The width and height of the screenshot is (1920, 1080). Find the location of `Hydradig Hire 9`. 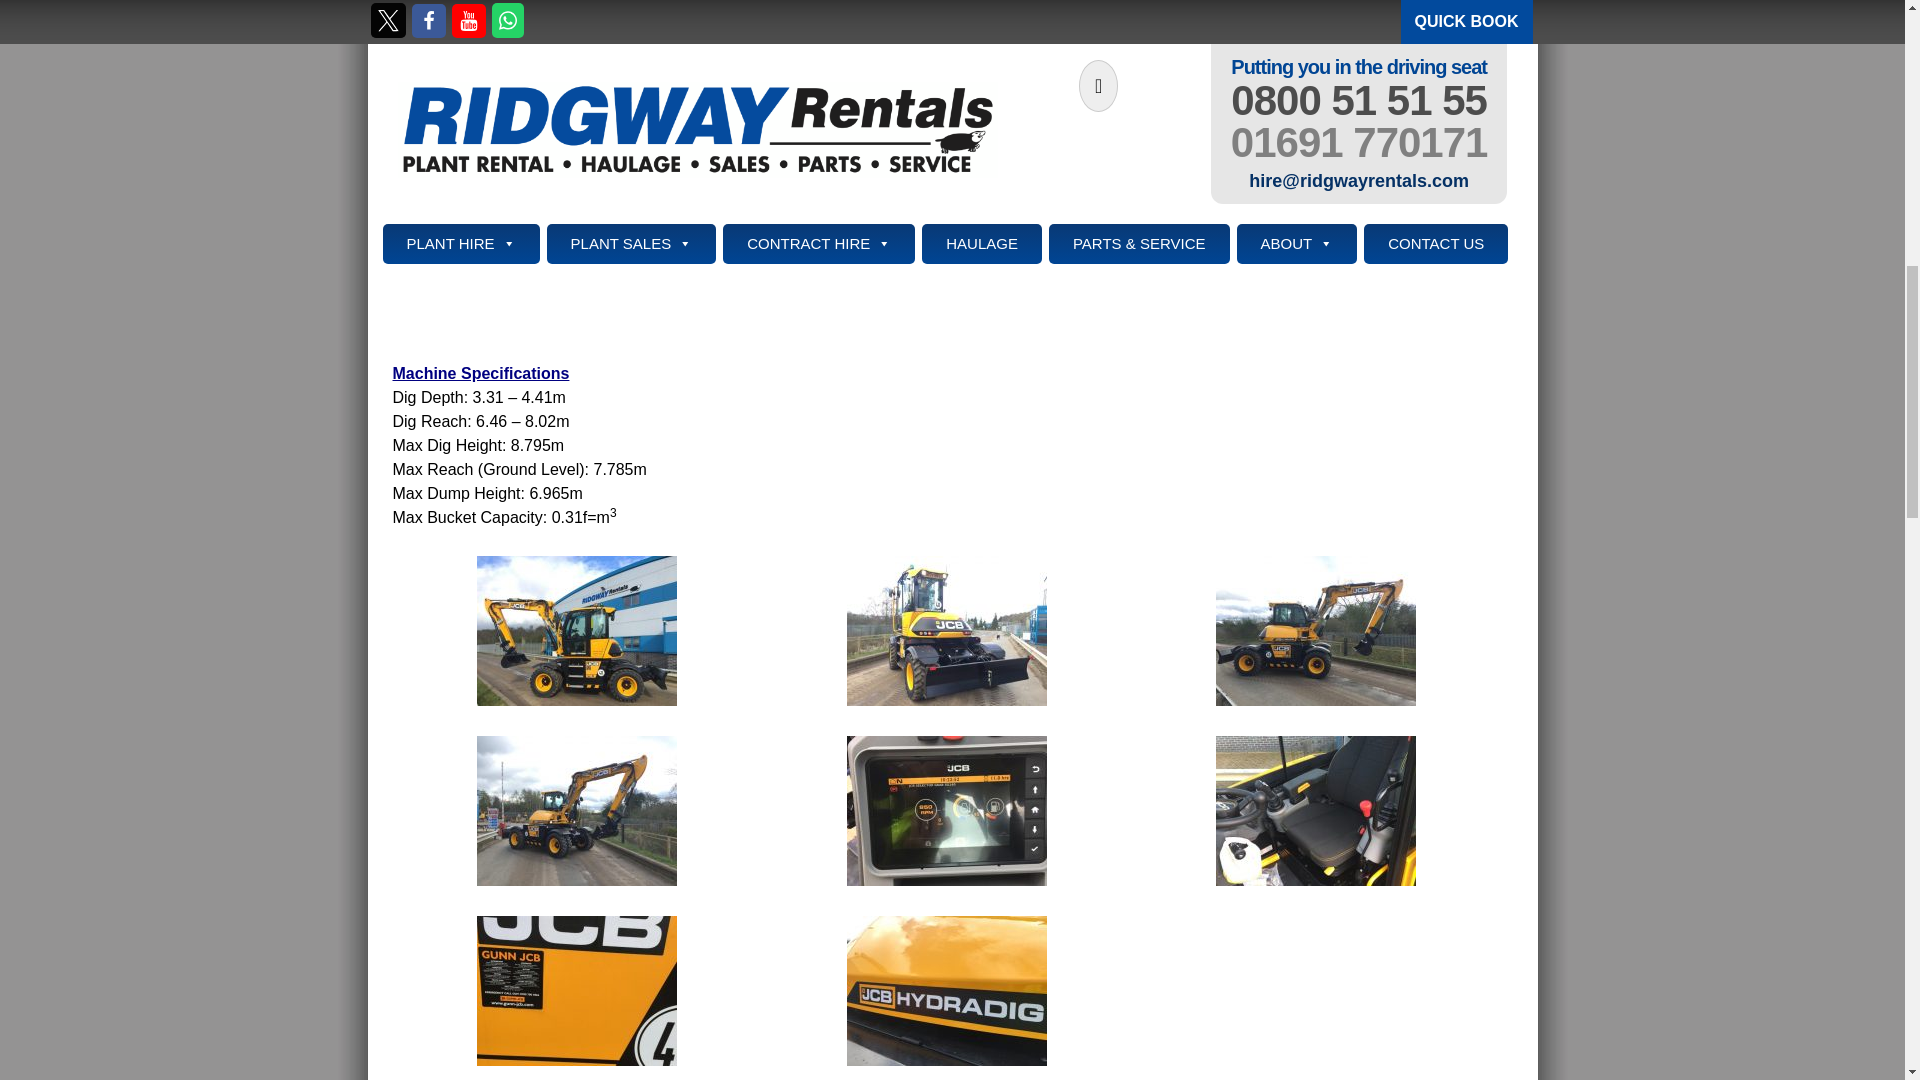

Hydradig Hire 9 is located at coordinates (946, 988).